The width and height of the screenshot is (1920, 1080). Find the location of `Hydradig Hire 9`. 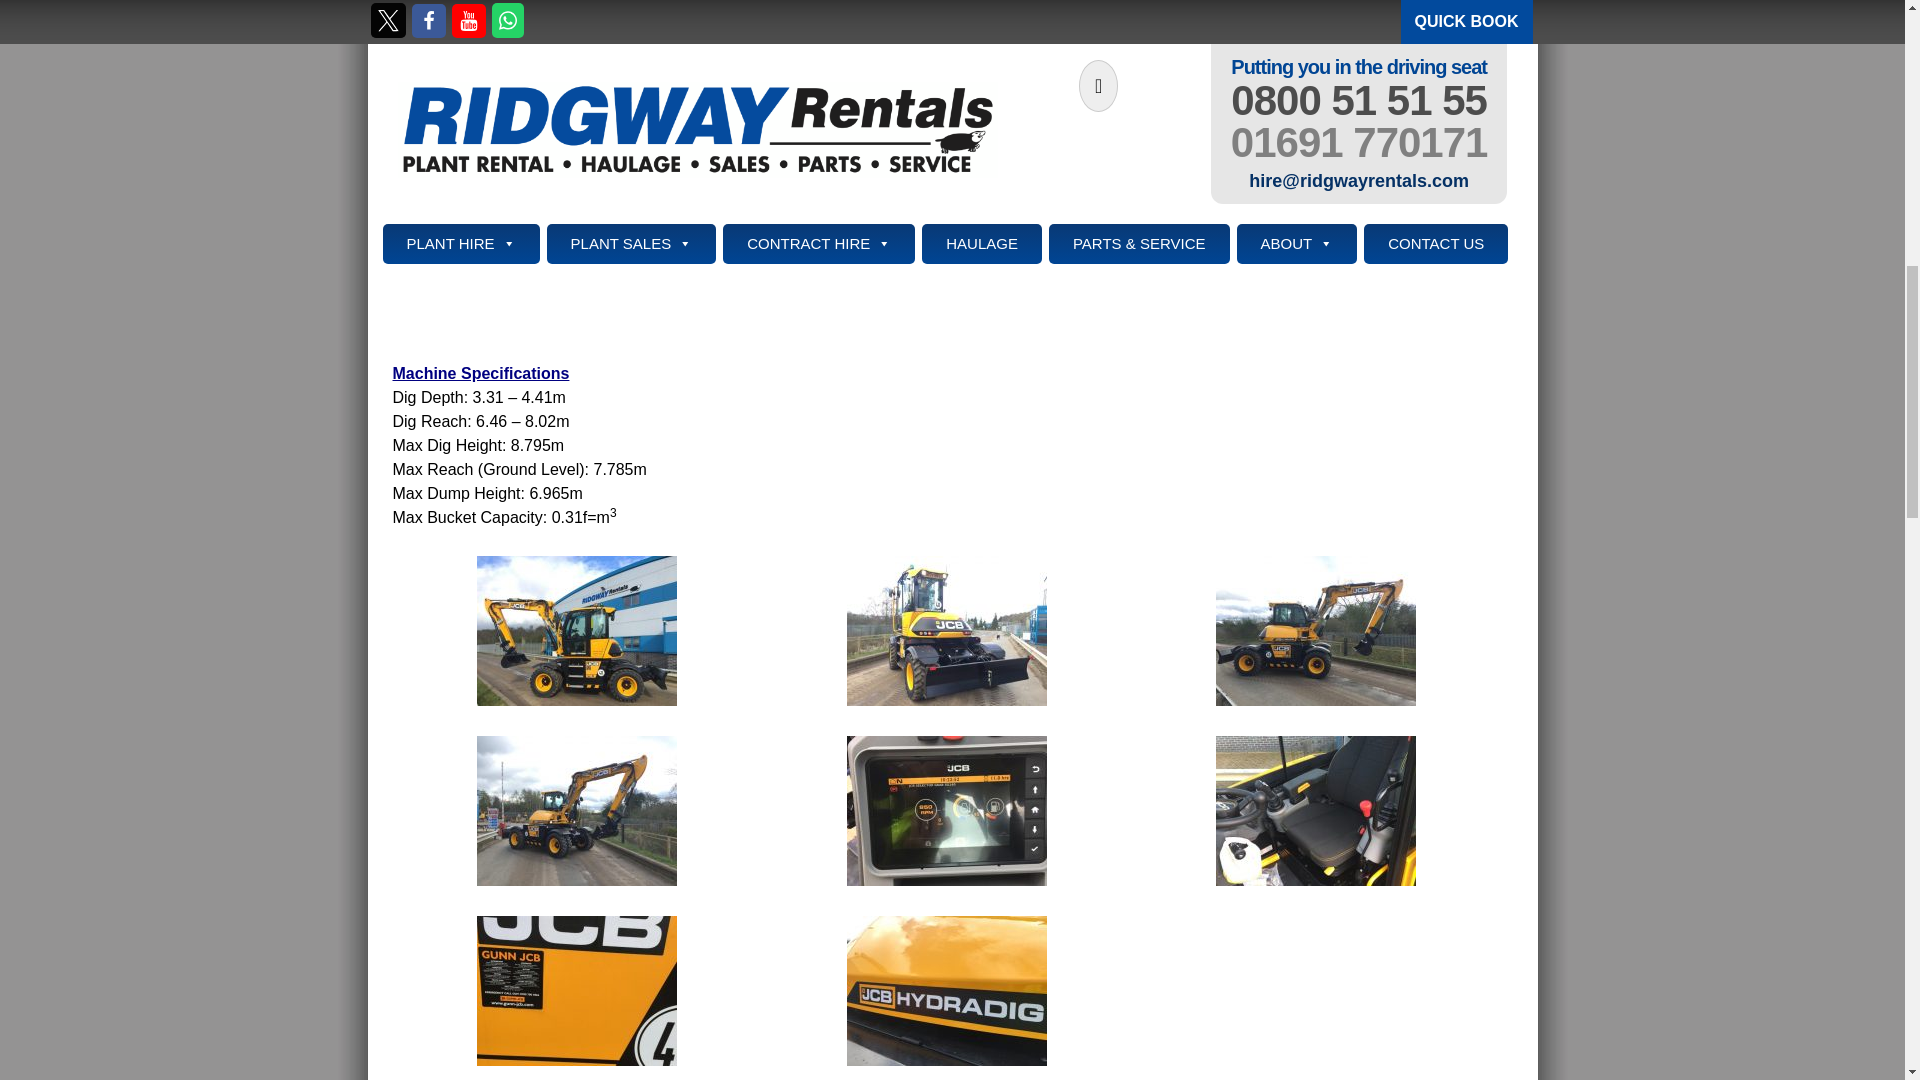

Hydradig Hire 9 is located at coordinates (946, 988).